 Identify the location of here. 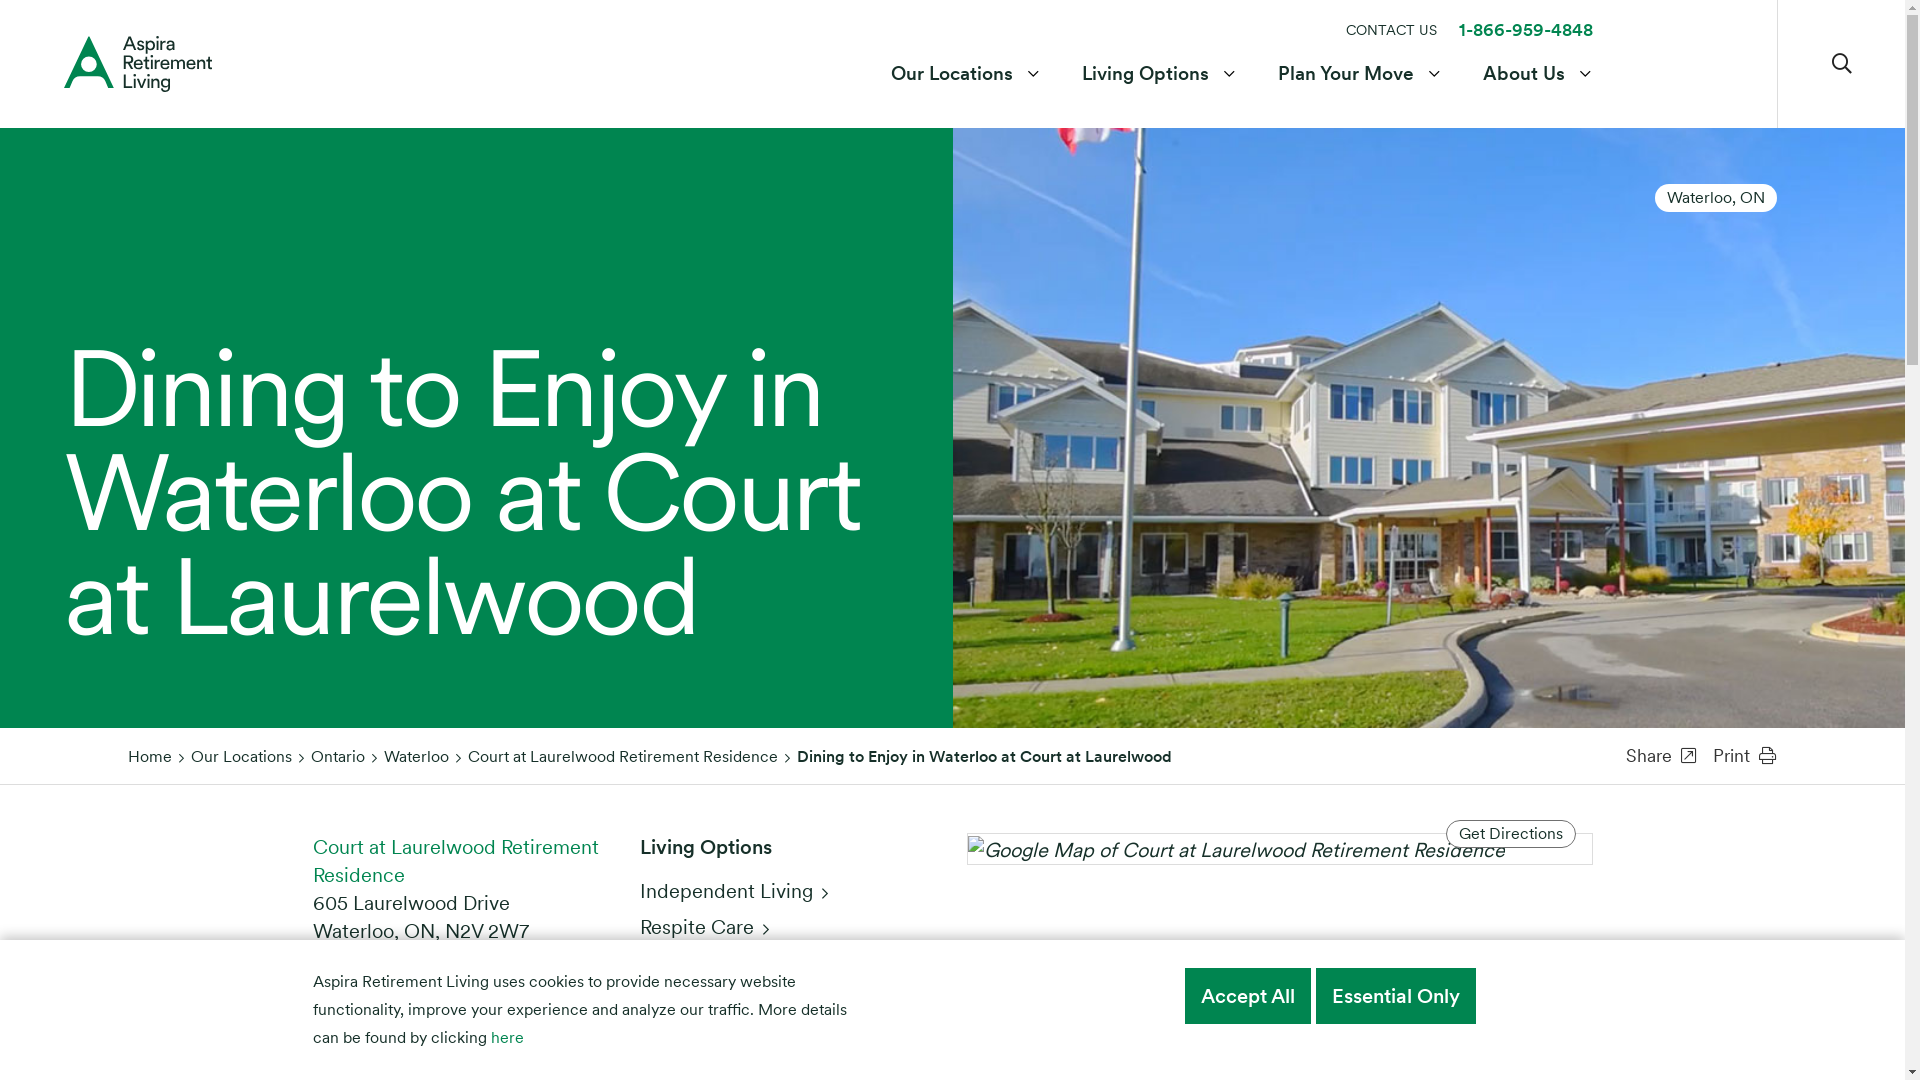
(506, 1038).